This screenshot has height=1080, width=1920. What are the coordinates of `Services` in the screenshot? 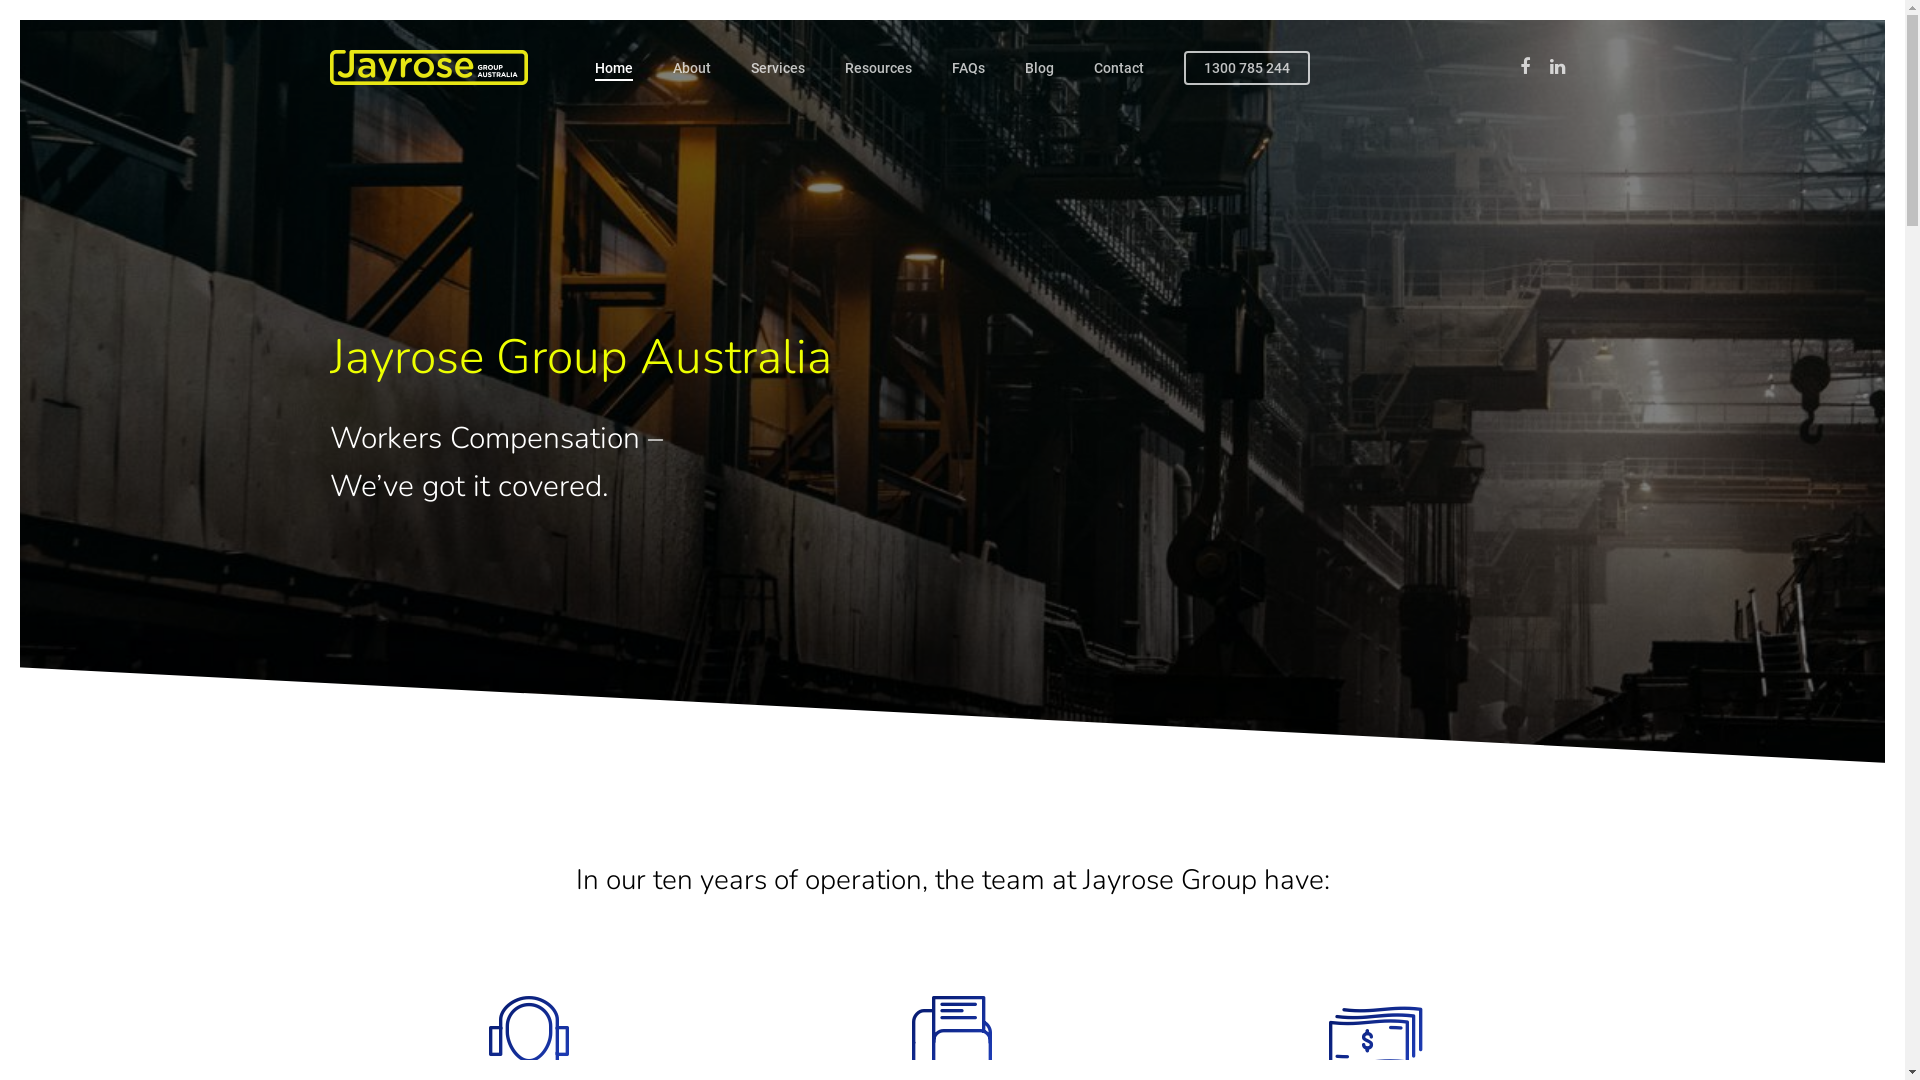 It's located at (778, 68).